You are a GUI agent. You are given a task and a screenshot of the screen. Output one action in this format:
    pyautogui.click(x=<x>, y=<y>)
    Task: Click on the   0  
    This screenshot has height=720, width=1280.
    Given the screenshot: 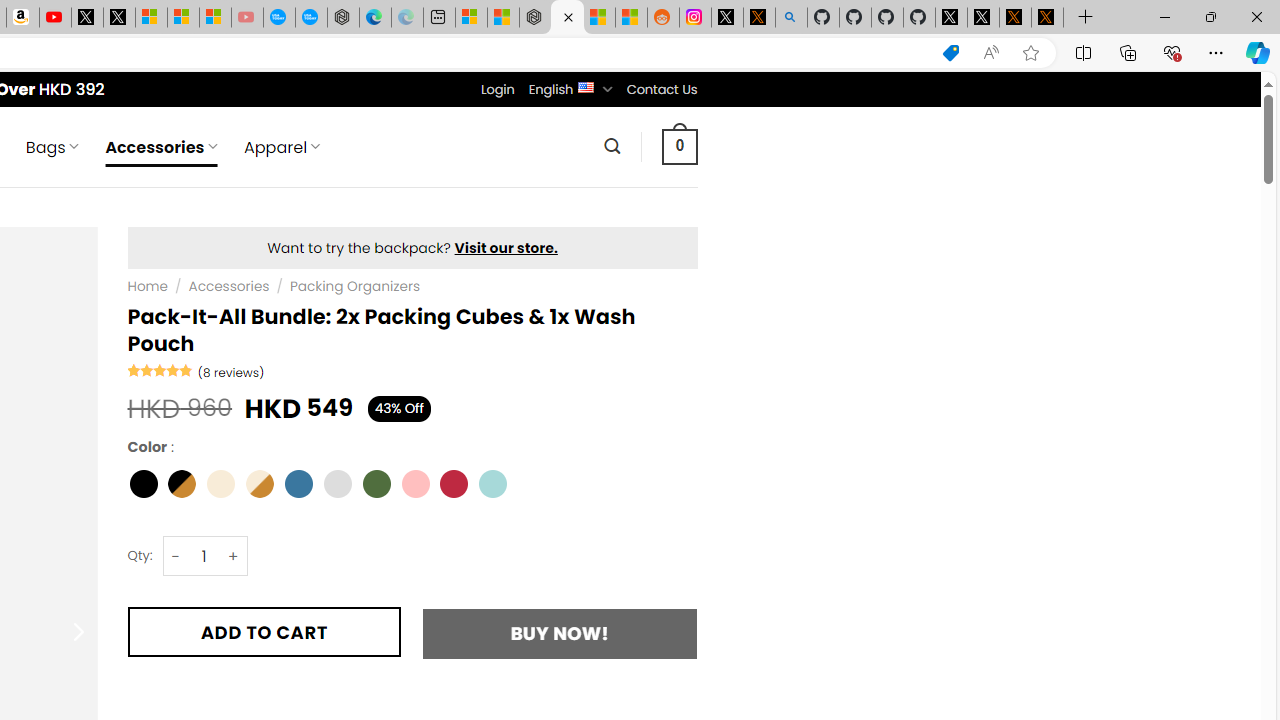 What is the action you would take?
    pyautogui.click(x=679, y=146)
    